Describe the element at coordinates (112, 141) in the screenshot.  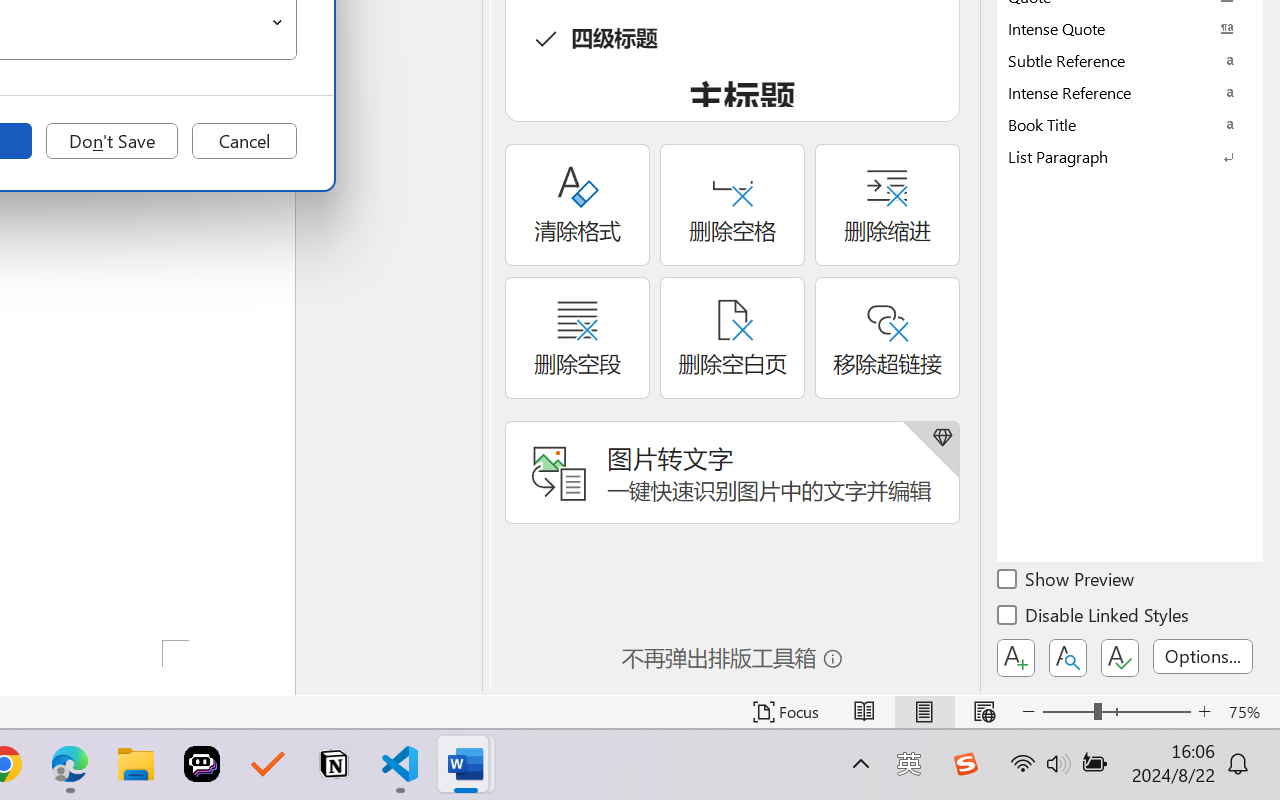
I see `Don't Save` at that location.